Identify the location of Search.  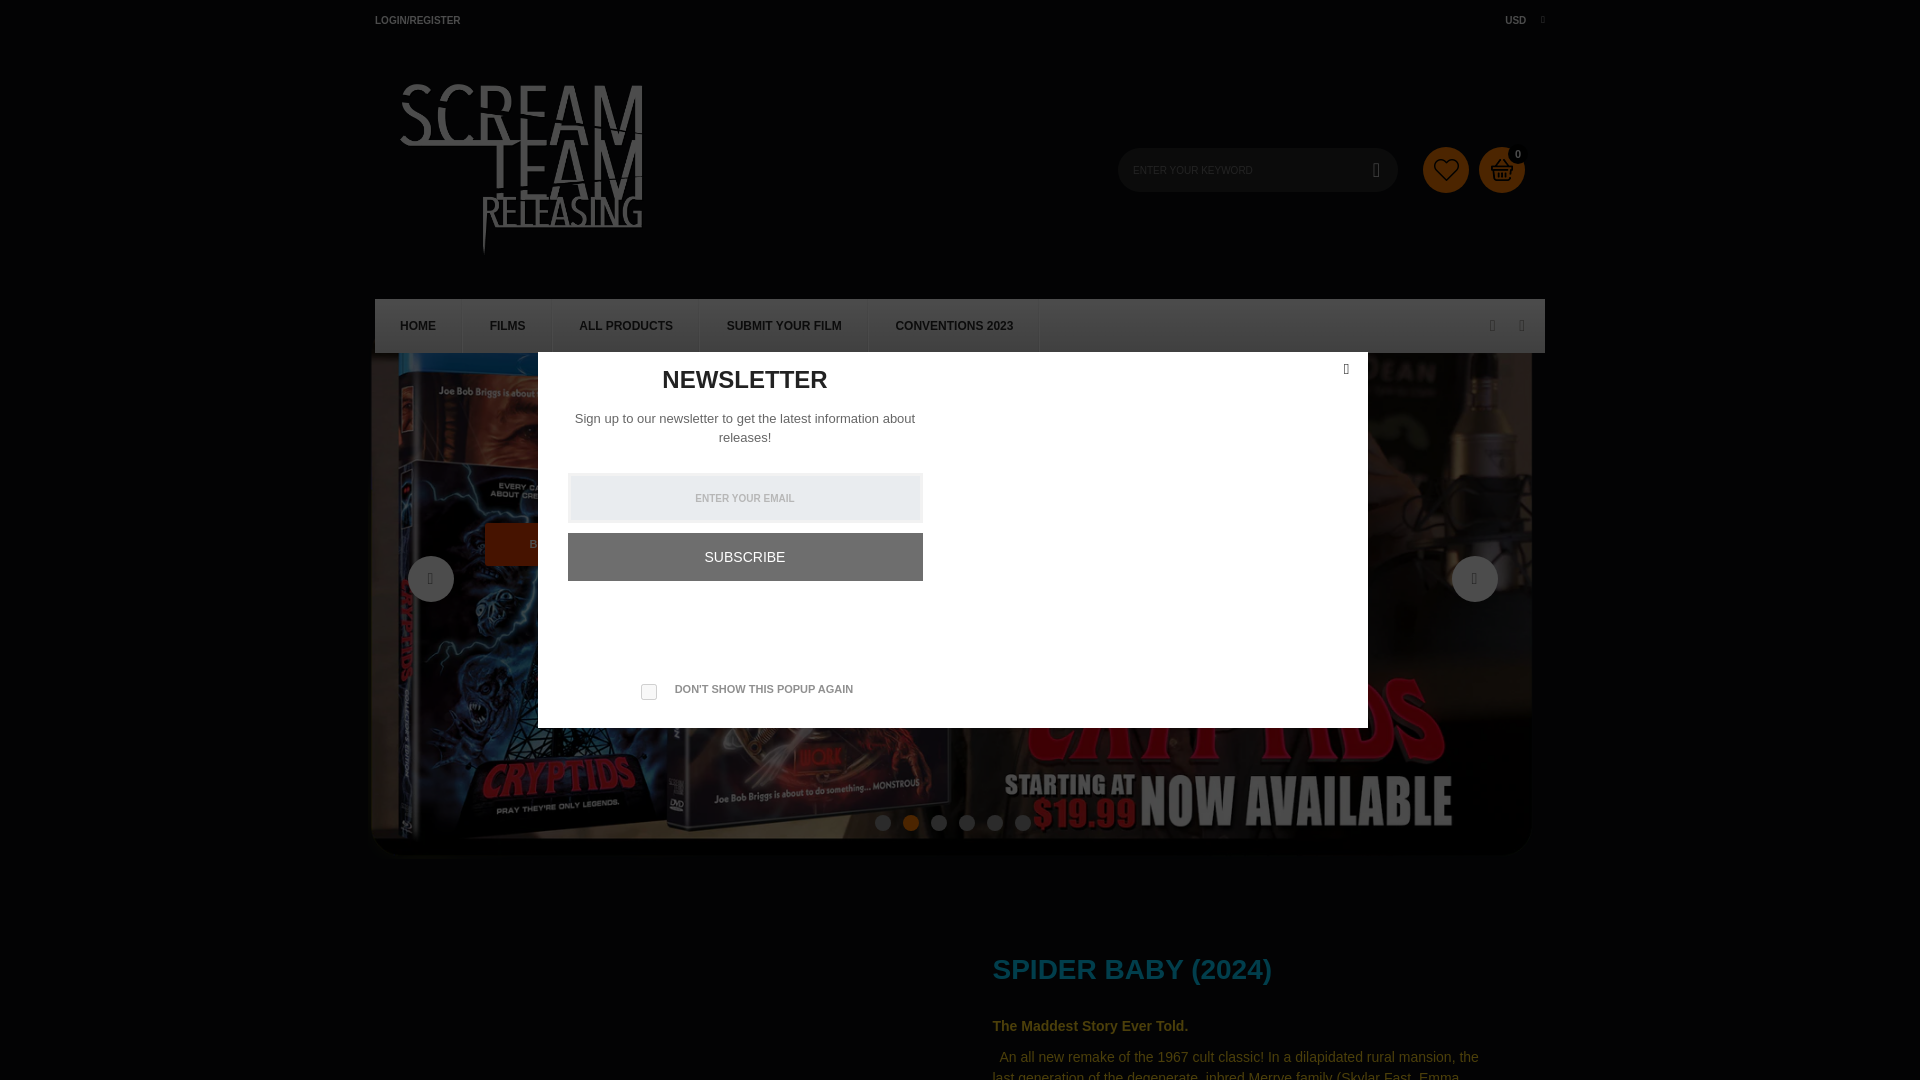
(1376, 168).